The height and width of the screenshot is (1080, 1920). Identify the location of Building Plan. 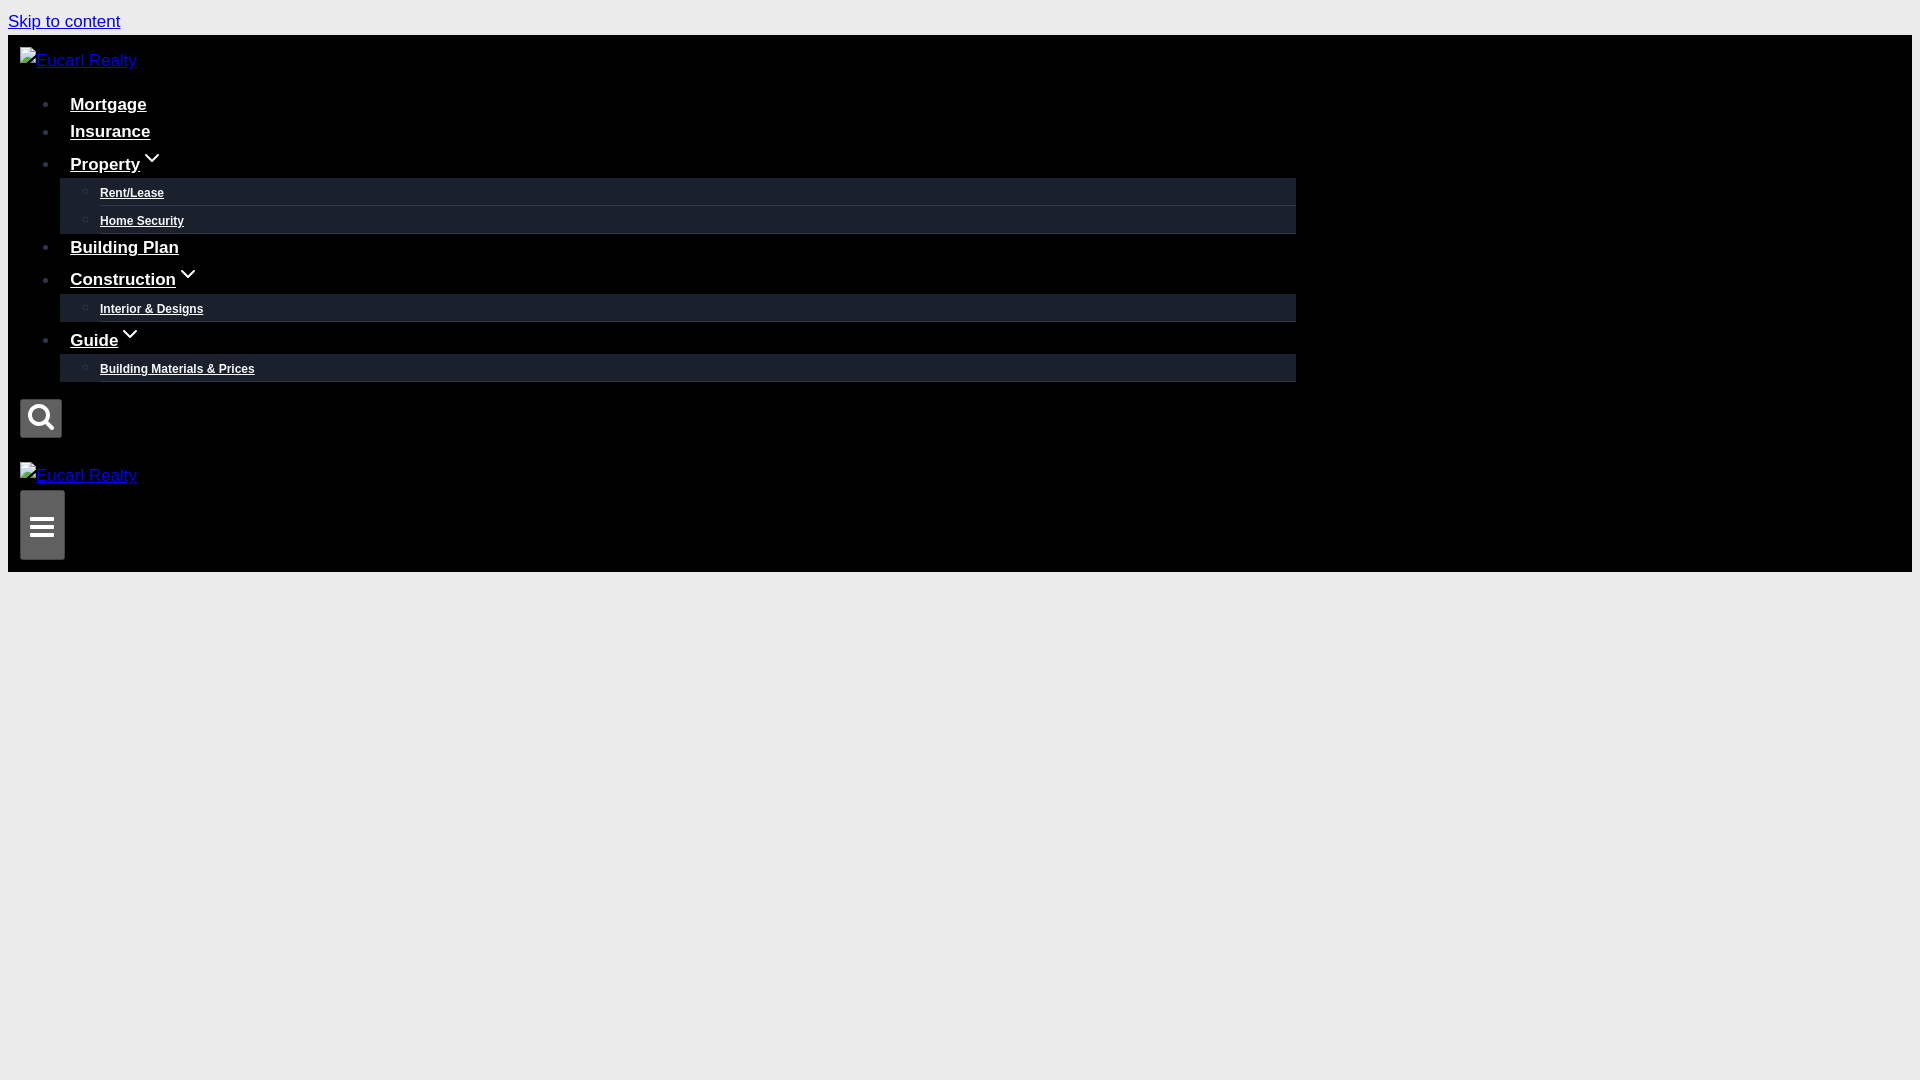
(124, 246).